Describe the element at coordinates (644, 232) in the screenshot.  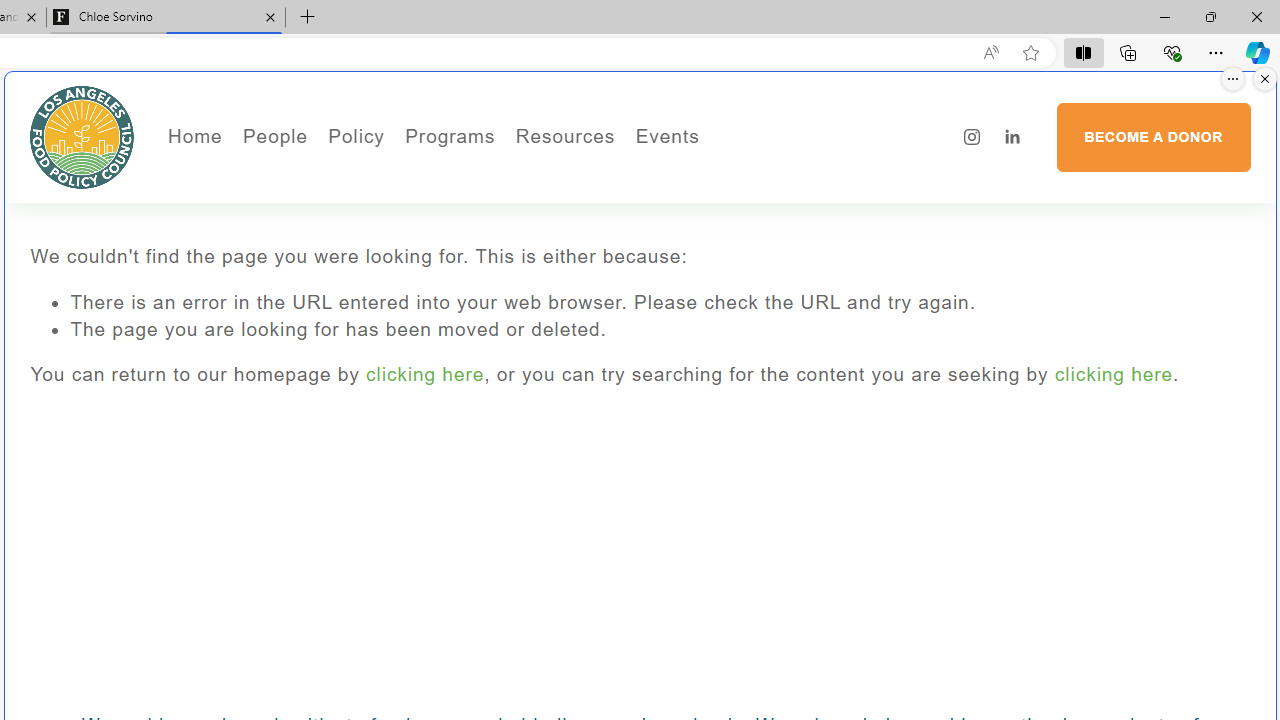
I see `Food Rescue Macro Grants` at that location.